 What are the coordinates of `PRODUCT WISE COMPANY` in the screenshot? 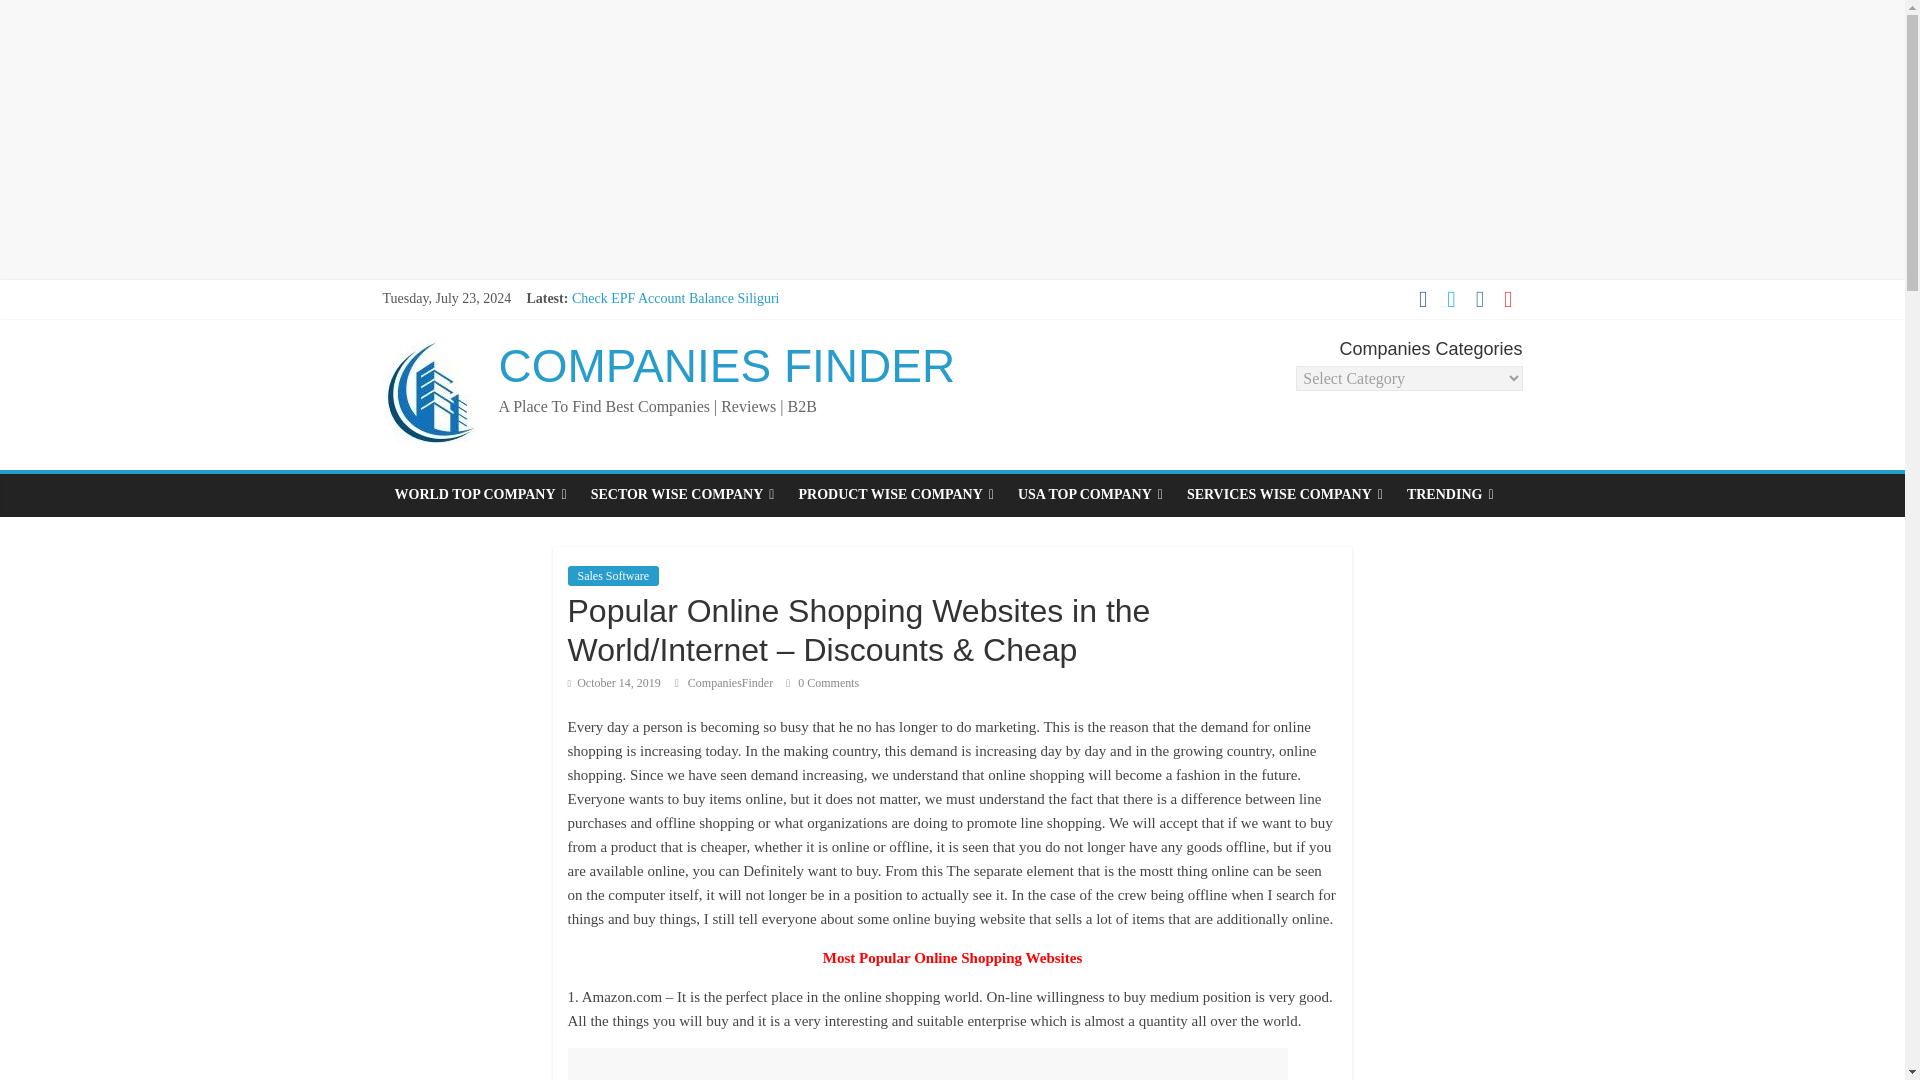 It's located at (894, 495).